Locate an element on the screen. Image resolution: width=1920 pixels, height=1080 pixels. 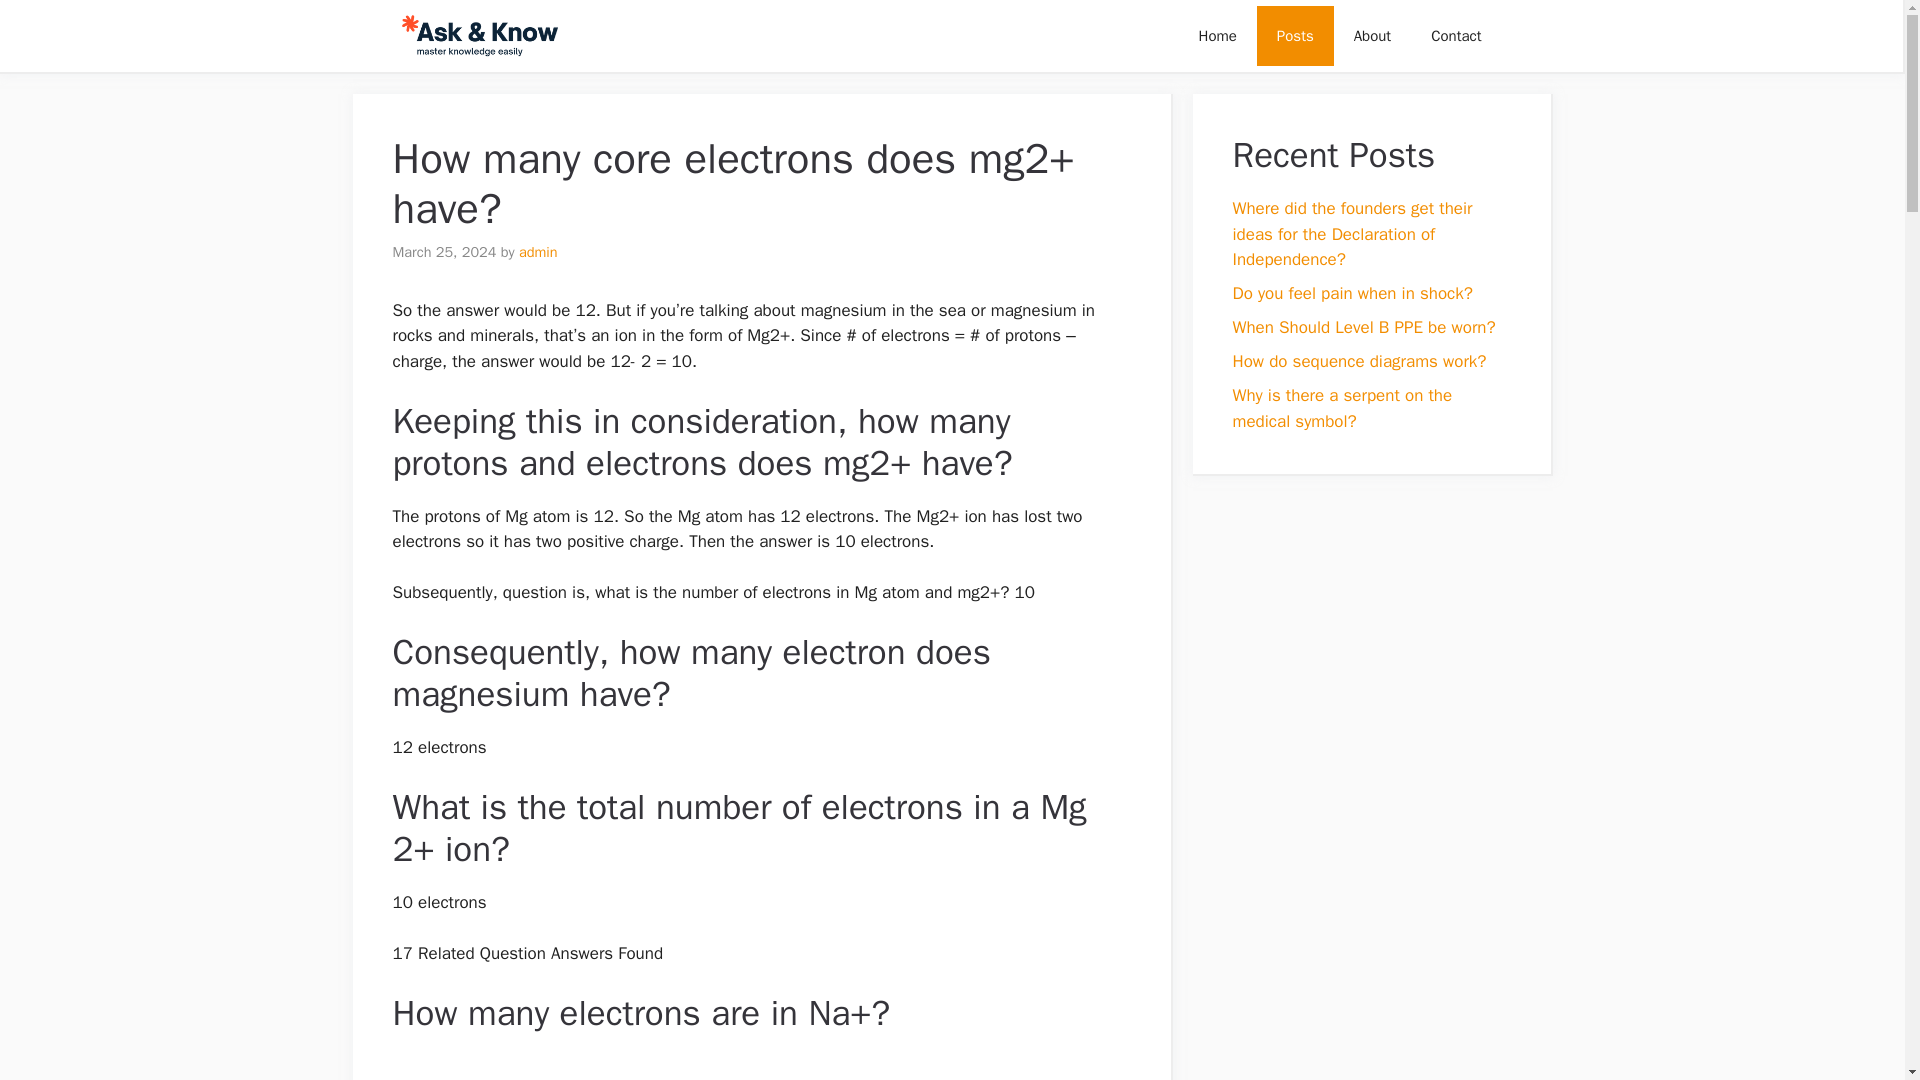
Posts is located at coordinates (1296, 36).